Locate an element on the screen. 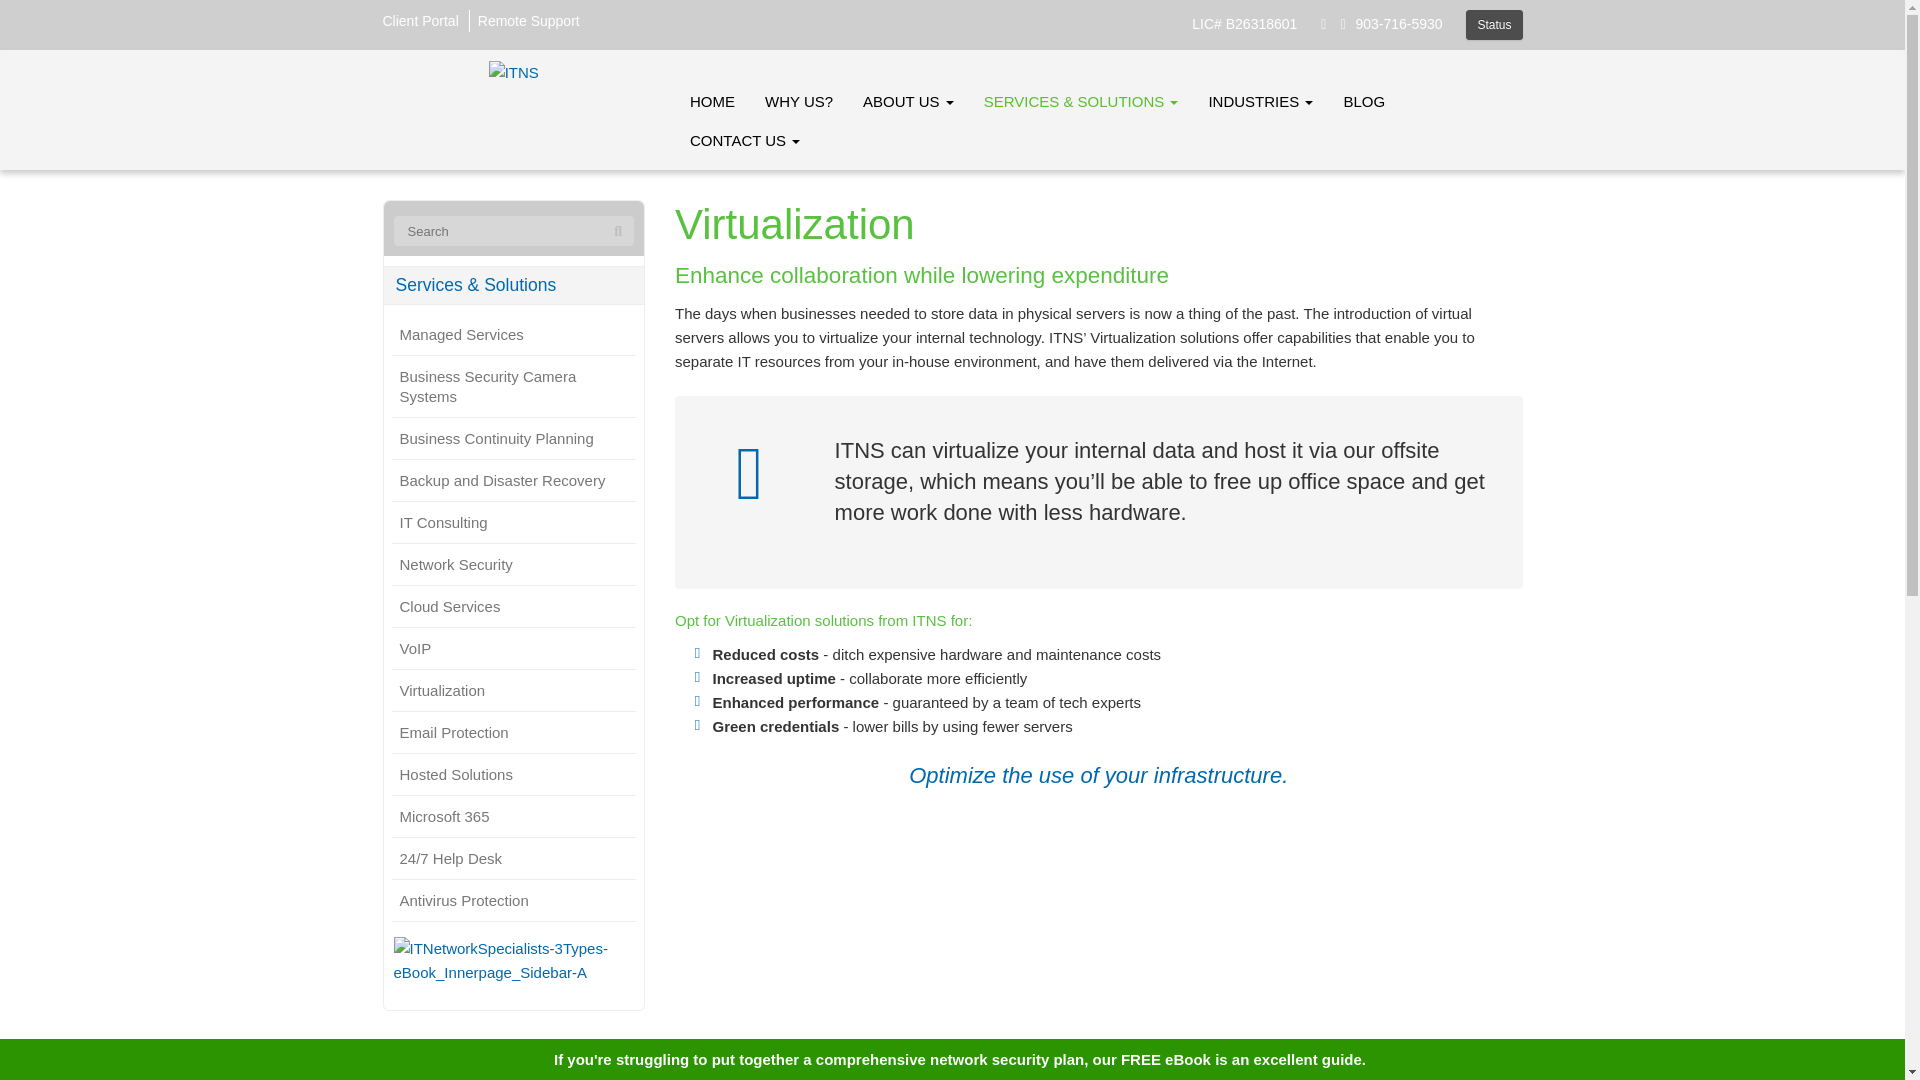 The width and height of the screenshot is (1920, 1080). Status is located at coordinates (1494, 24).